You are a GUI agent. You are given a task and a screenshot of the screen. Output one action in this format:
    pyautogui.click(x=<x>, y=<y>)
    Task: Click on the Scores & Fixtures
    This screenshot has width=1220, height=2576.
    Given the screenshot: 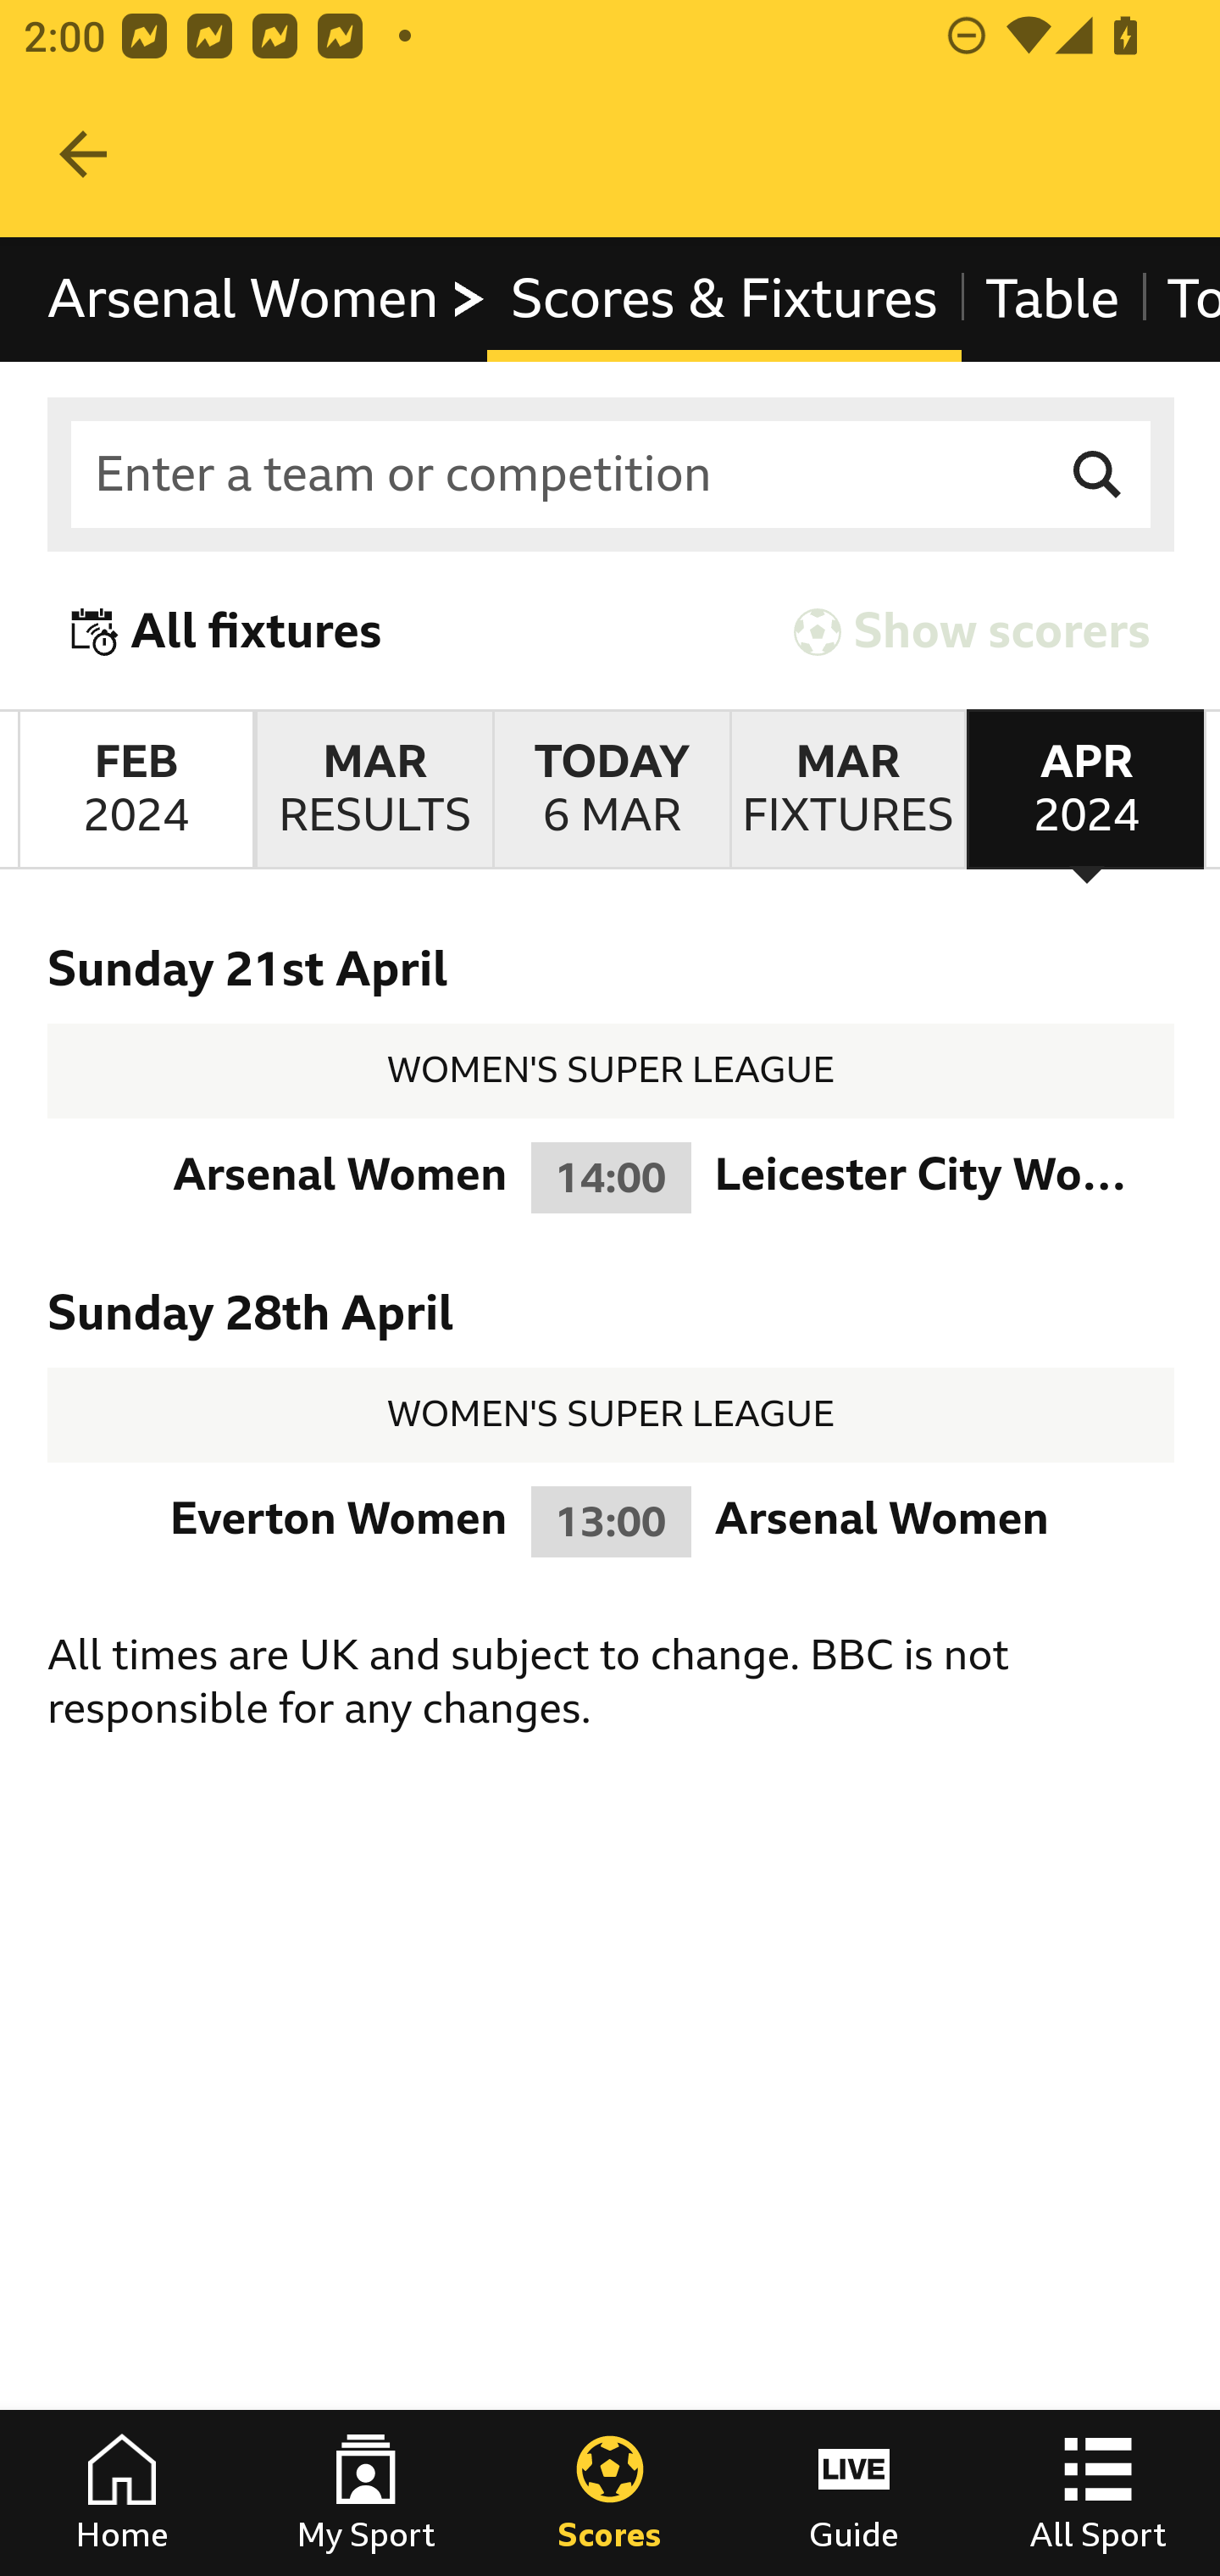 What is the action you would take?
    pyautogui.click(x=725, y=298)
    